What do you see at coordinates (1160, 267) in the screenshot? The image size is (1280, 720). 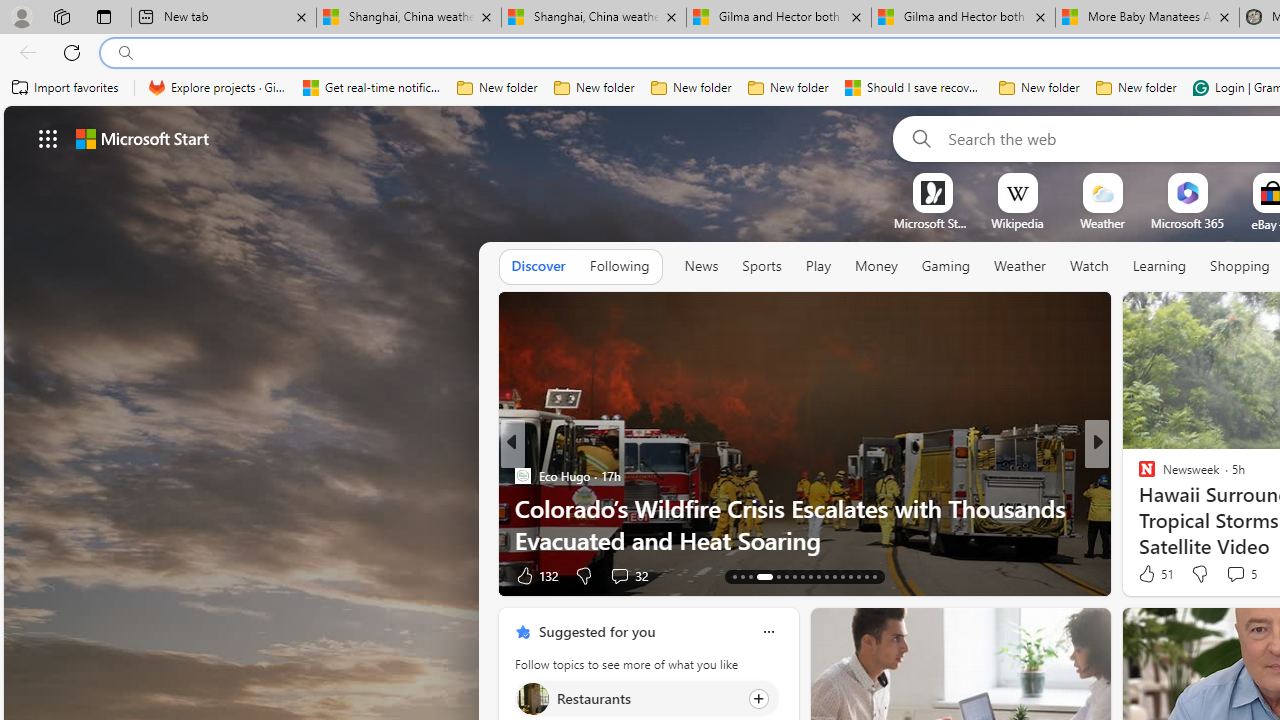 I see `Learning` at bounding box center [1160, 267].